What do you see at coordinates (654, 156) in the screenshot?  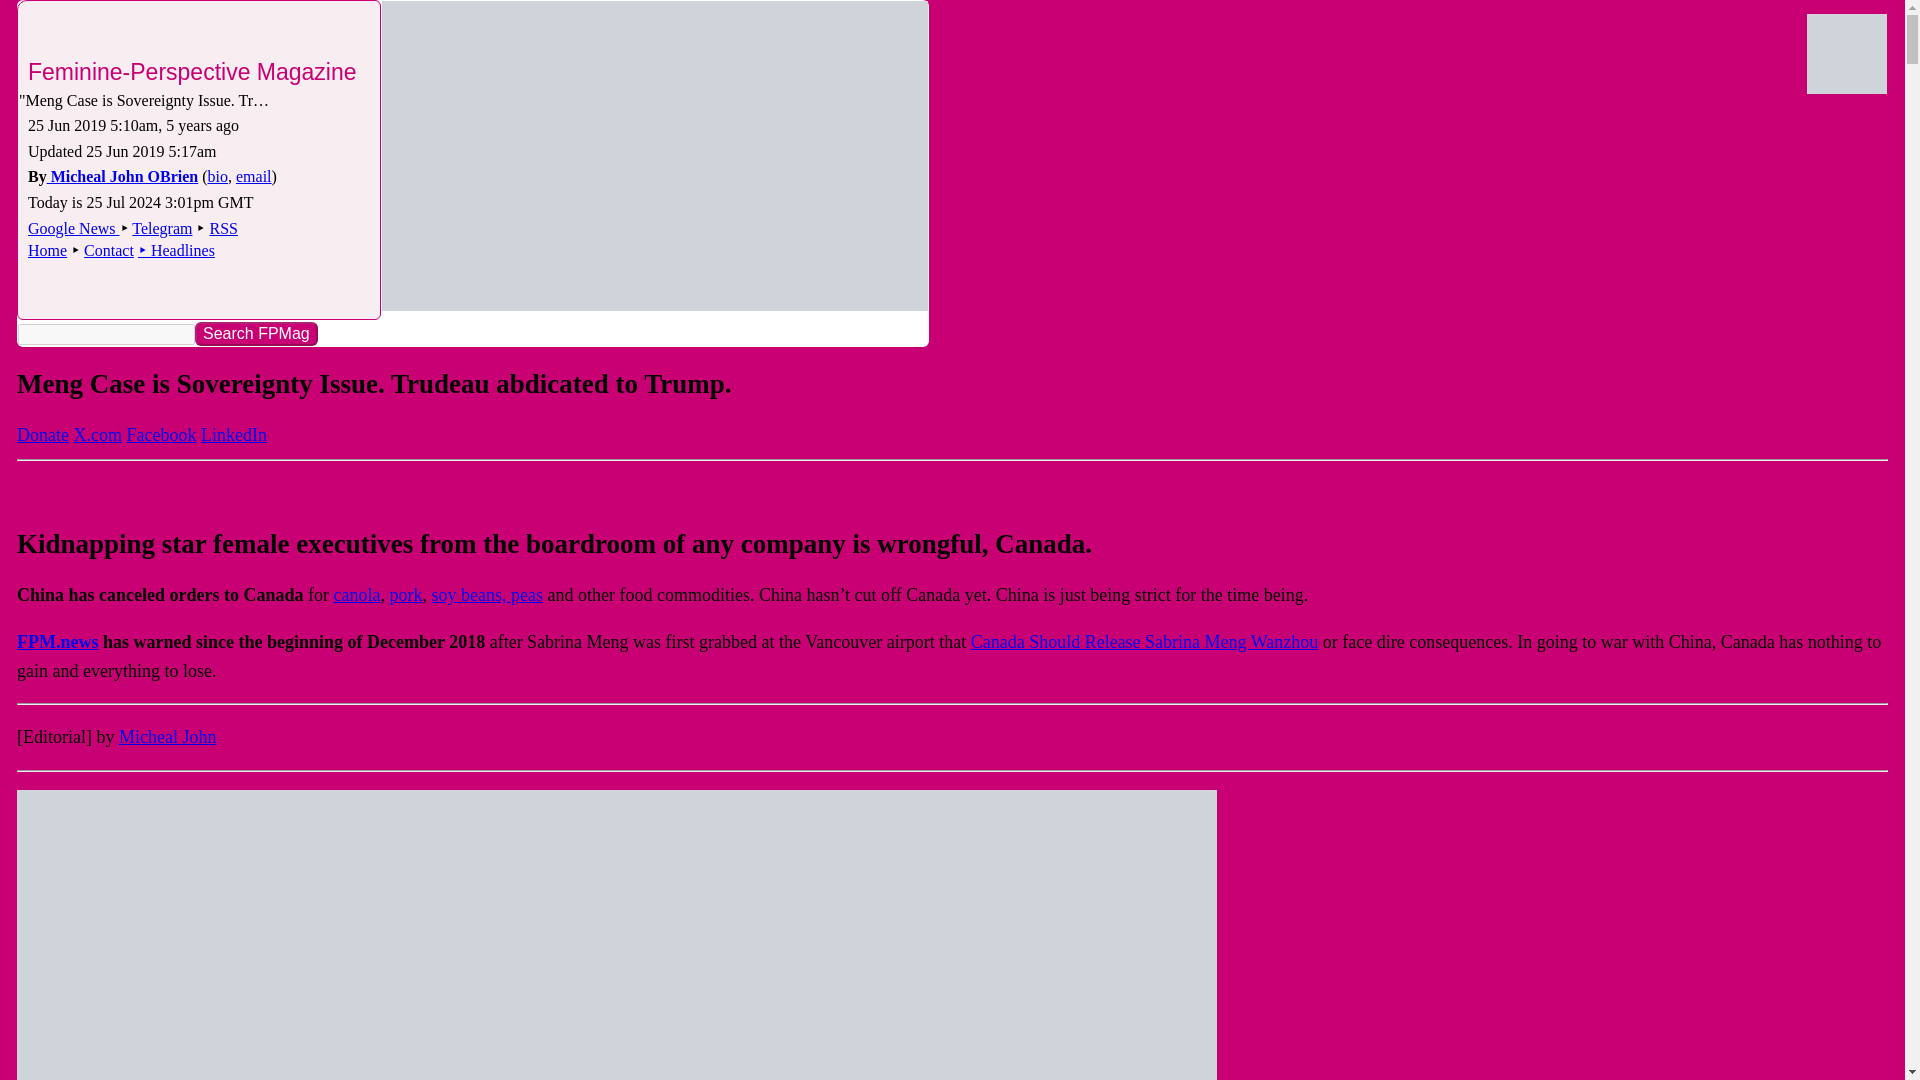 I see `World News from a Feminine Perspective` at bounding box center [654, 156].